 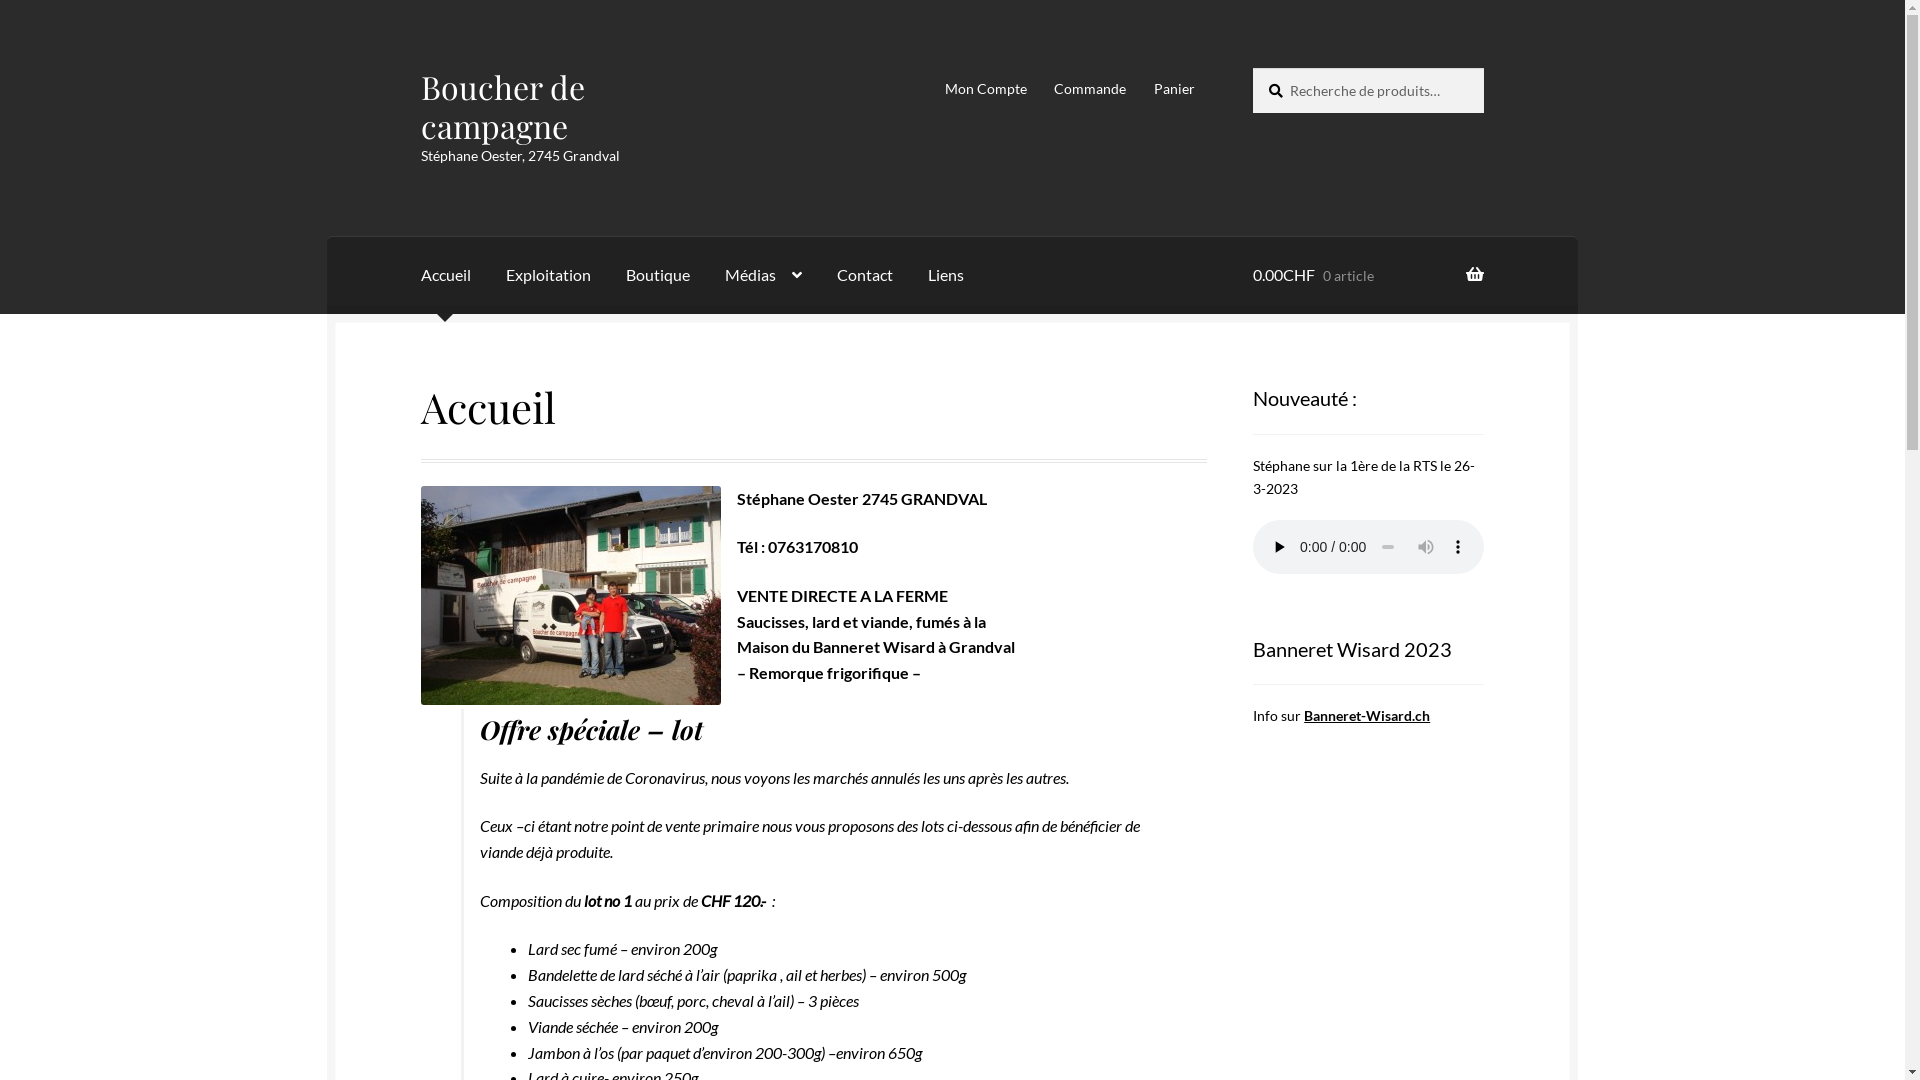 What do you see at coordinates (986, 89) in the screenshot?
I see `Mon Compte` at bounding box center [986, 89].